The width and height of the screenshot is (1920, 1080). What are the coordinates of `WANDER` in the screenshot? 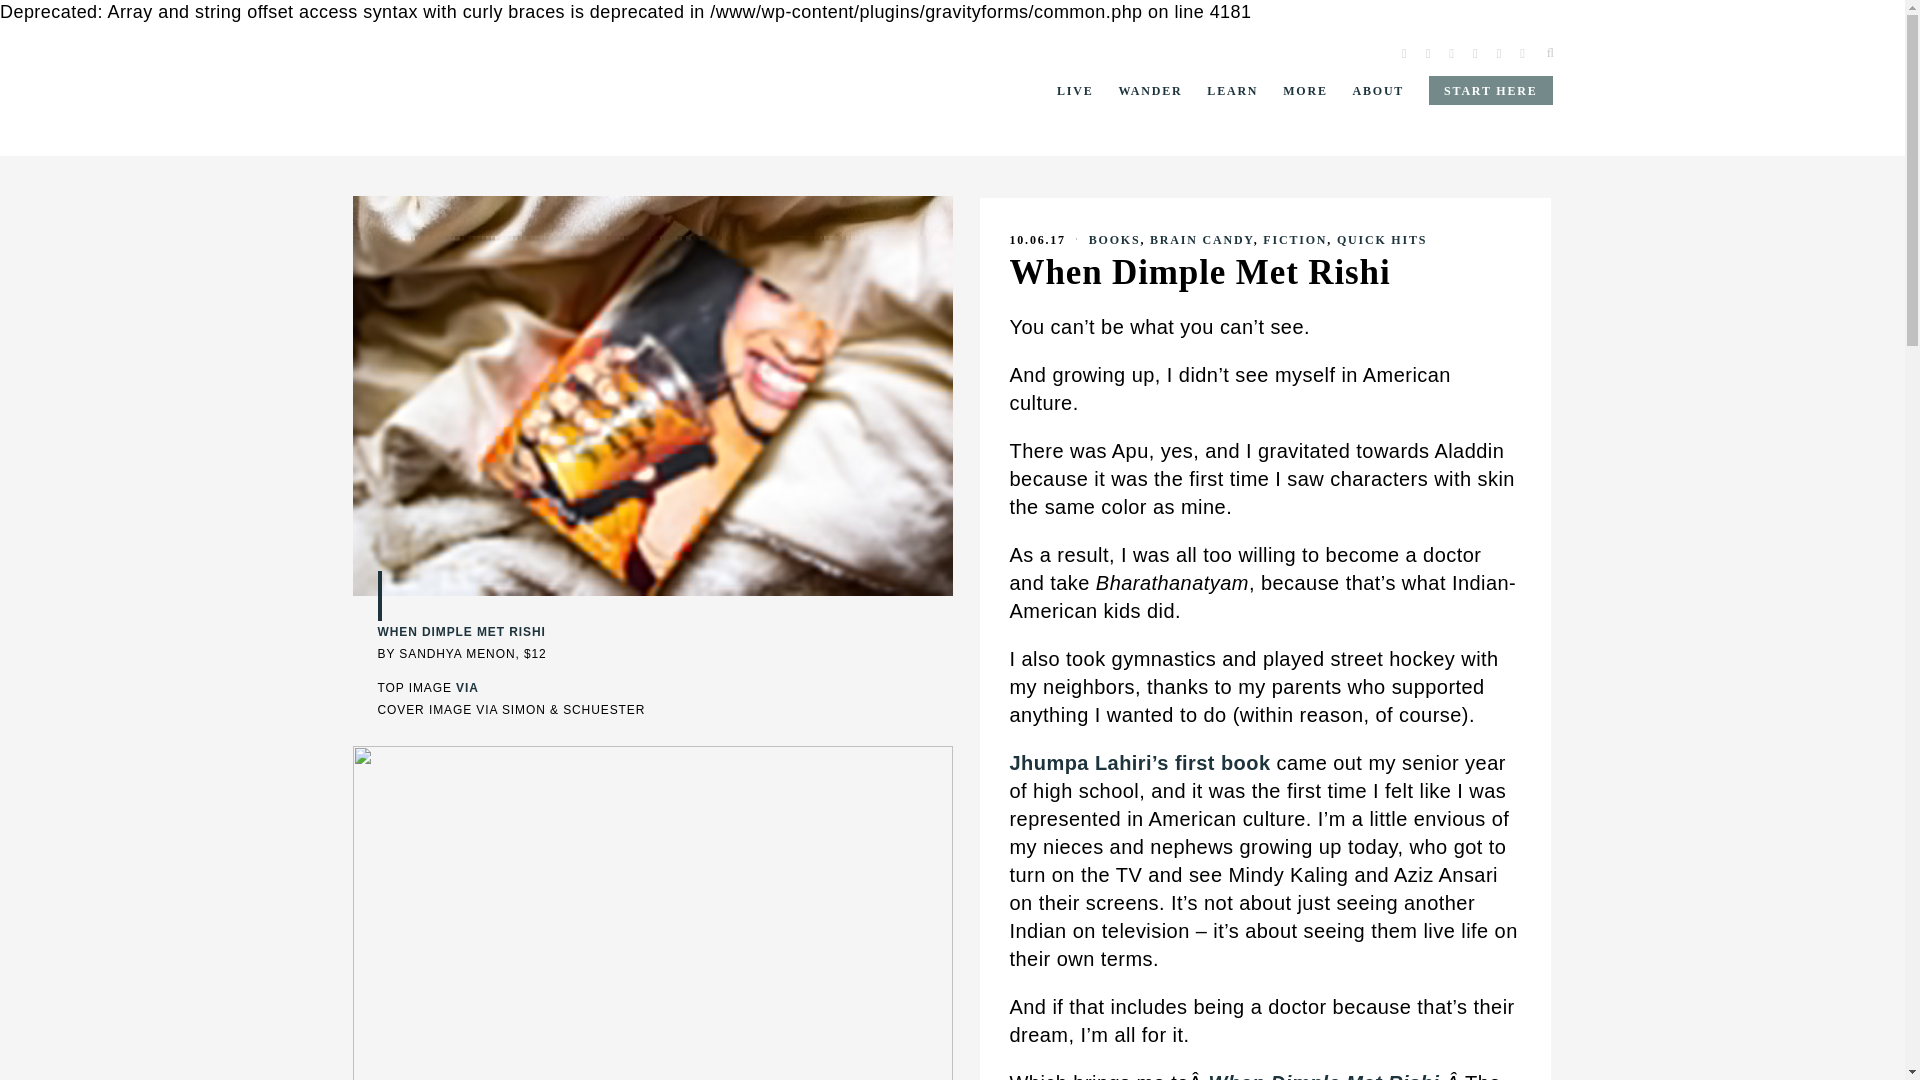 It's located at (1150, 90).